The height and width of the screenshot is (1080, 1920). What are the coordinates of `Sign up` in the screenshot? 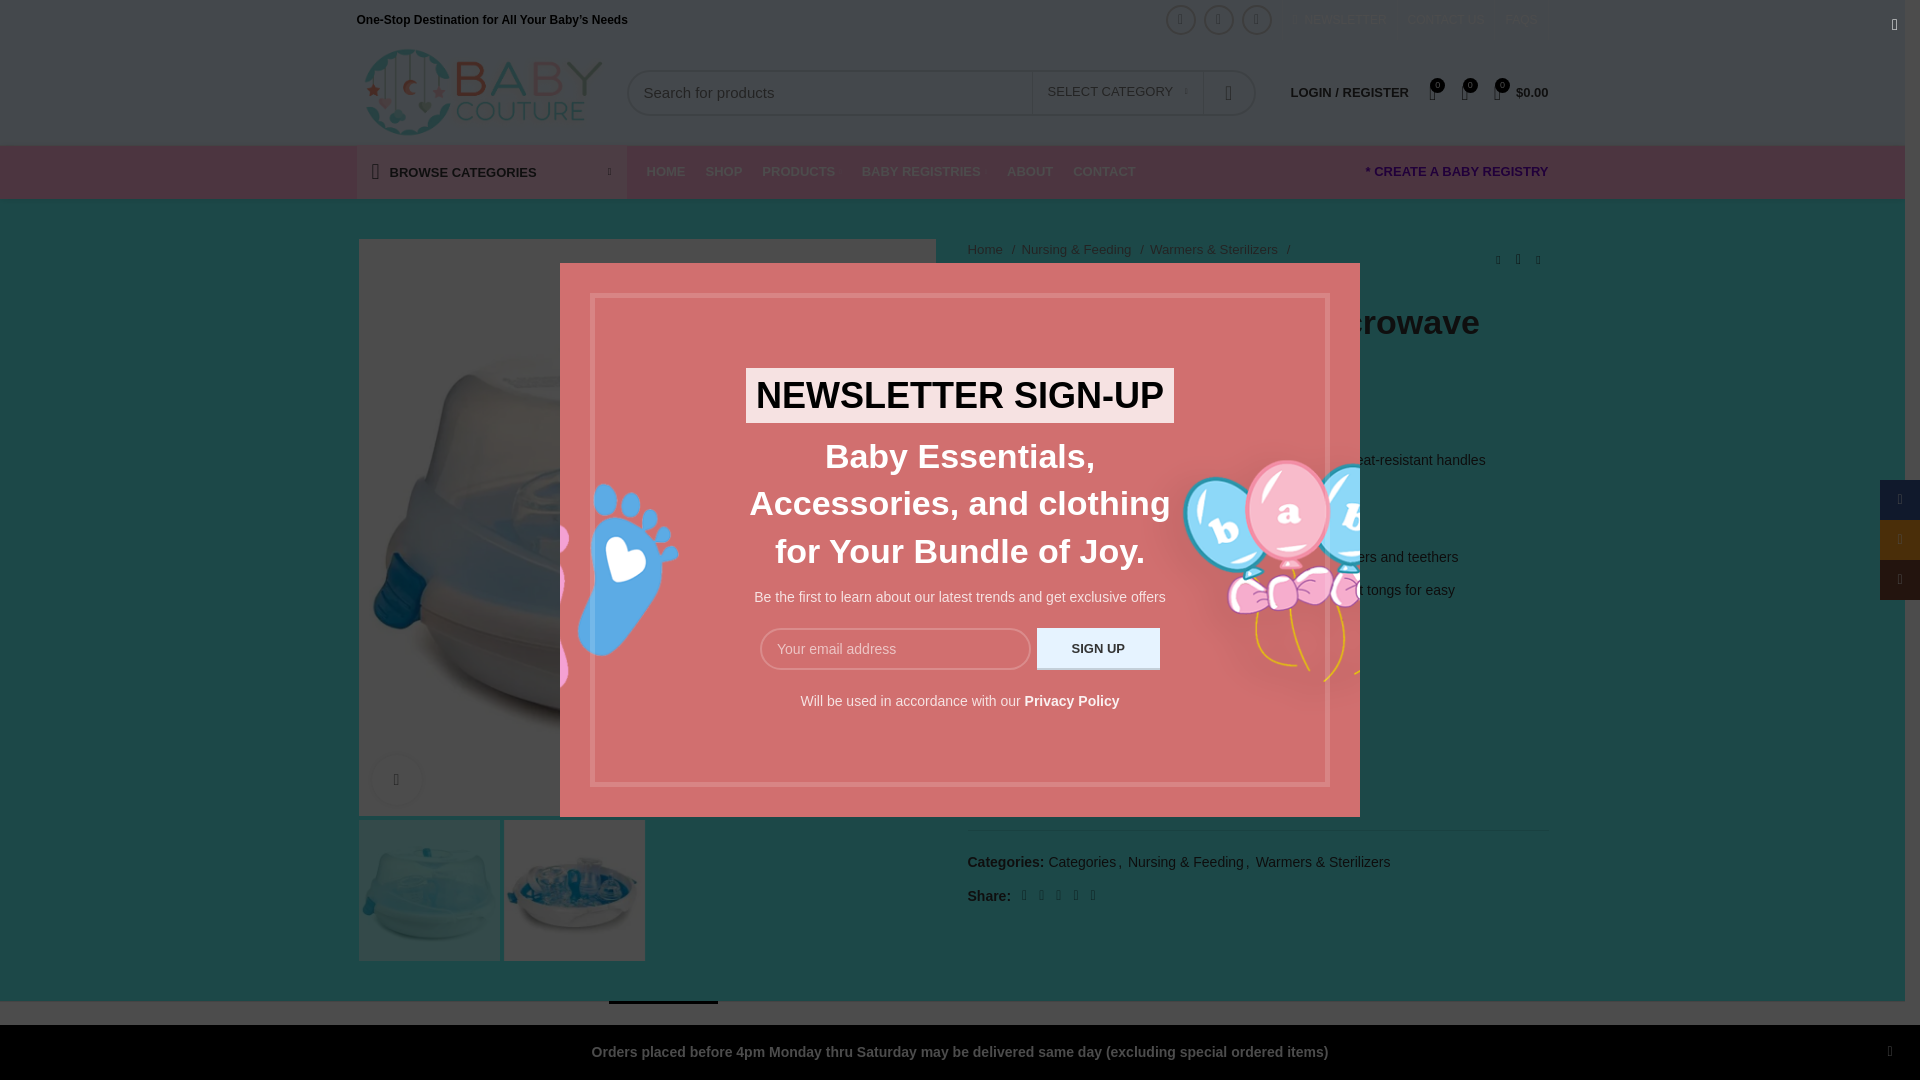 It's located at (1098, 648).